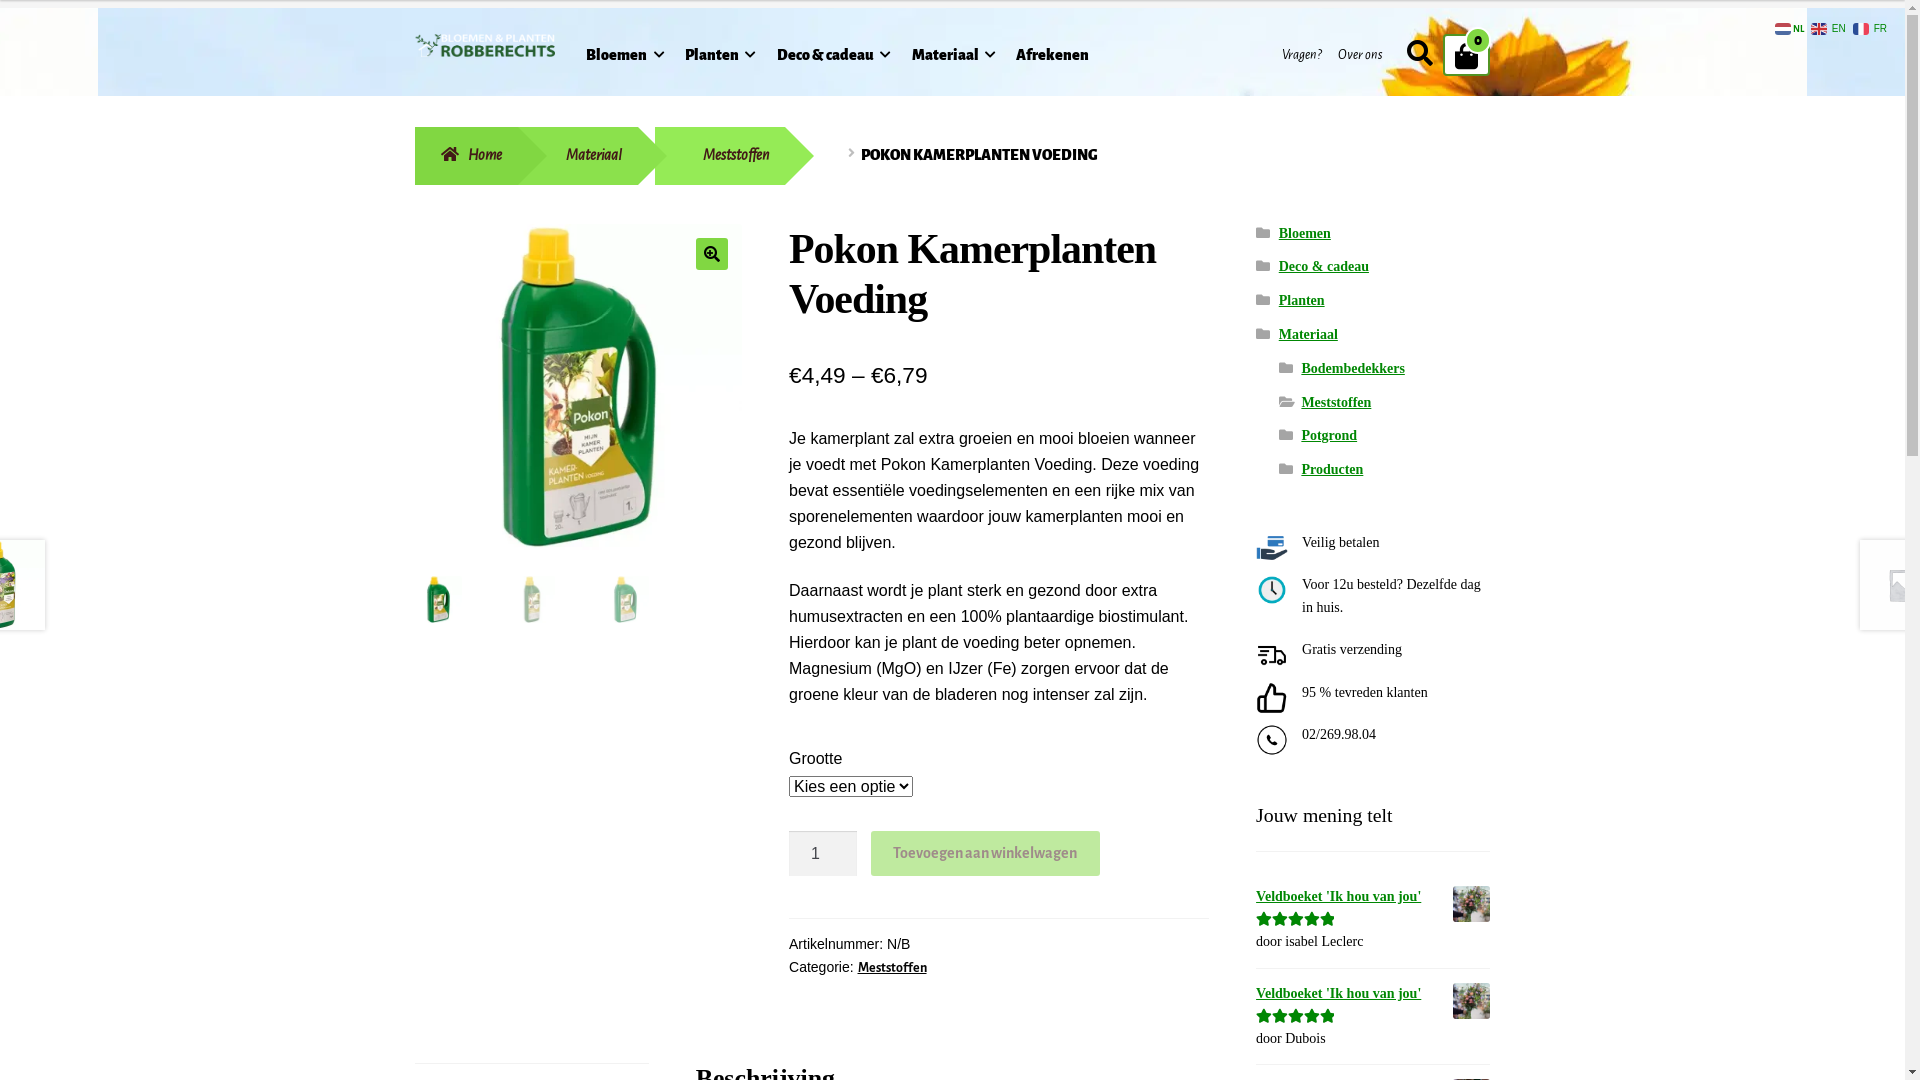  What do you see at coordinates (954, 58) in the screenshot?
I see `Materiaal` at bounding box center [954, 58].